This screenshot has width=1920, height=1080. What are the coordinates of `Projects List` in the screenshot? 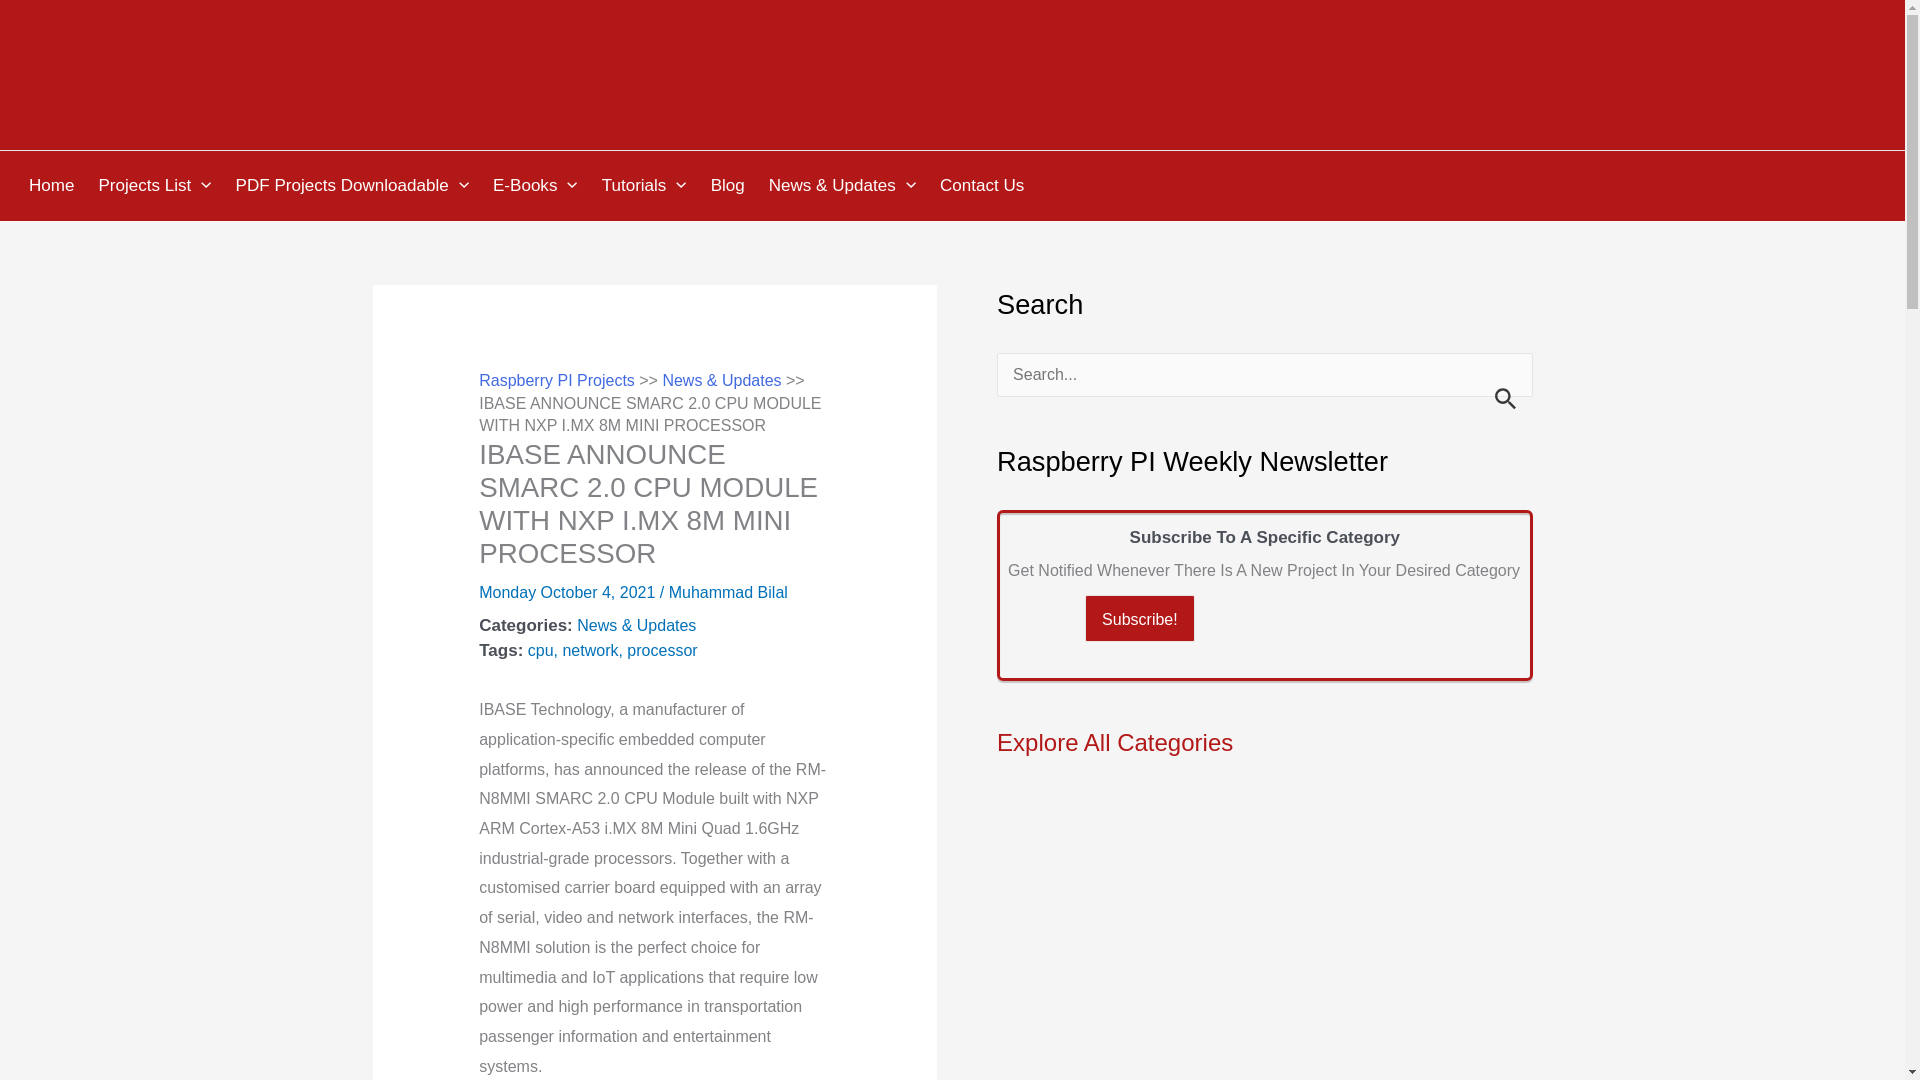 It's located at (157, 186).